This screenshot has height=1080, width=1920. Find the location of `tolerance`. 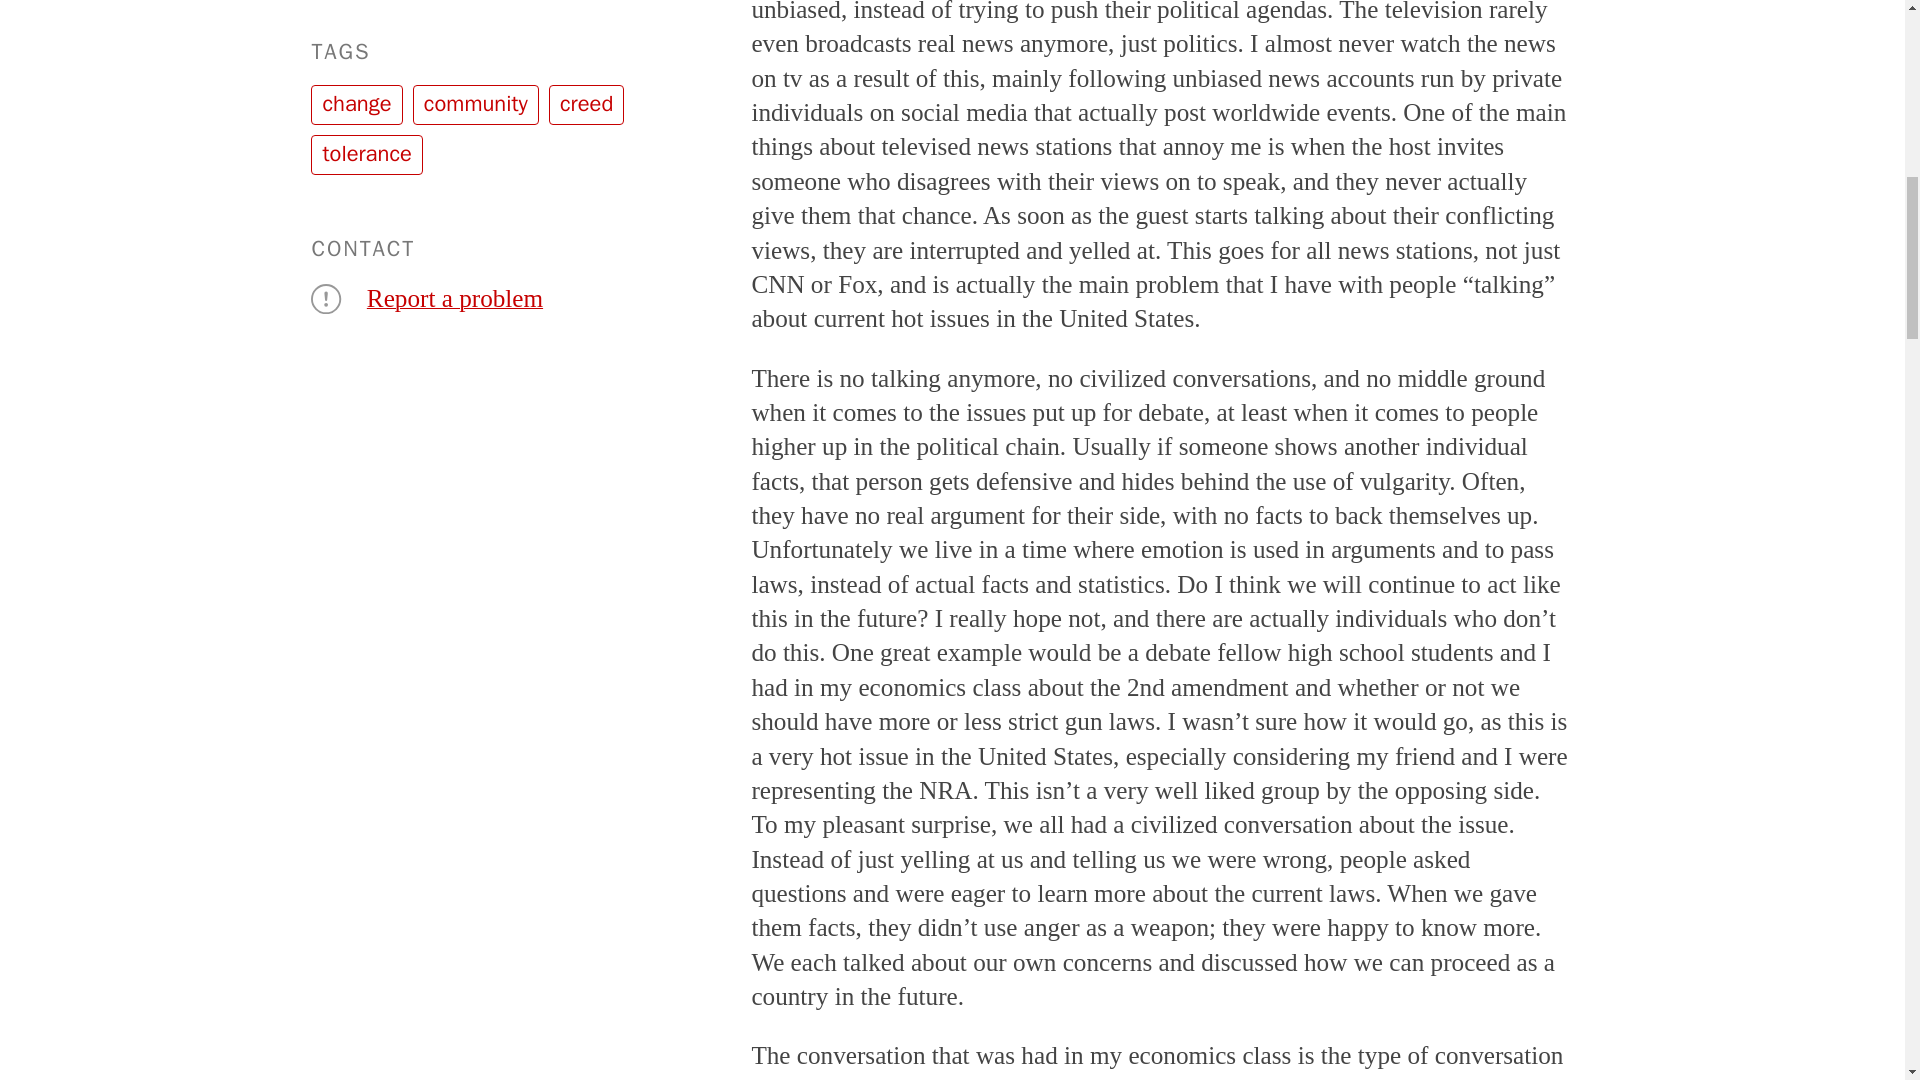

tolerance is located at coordinates (366, 154).